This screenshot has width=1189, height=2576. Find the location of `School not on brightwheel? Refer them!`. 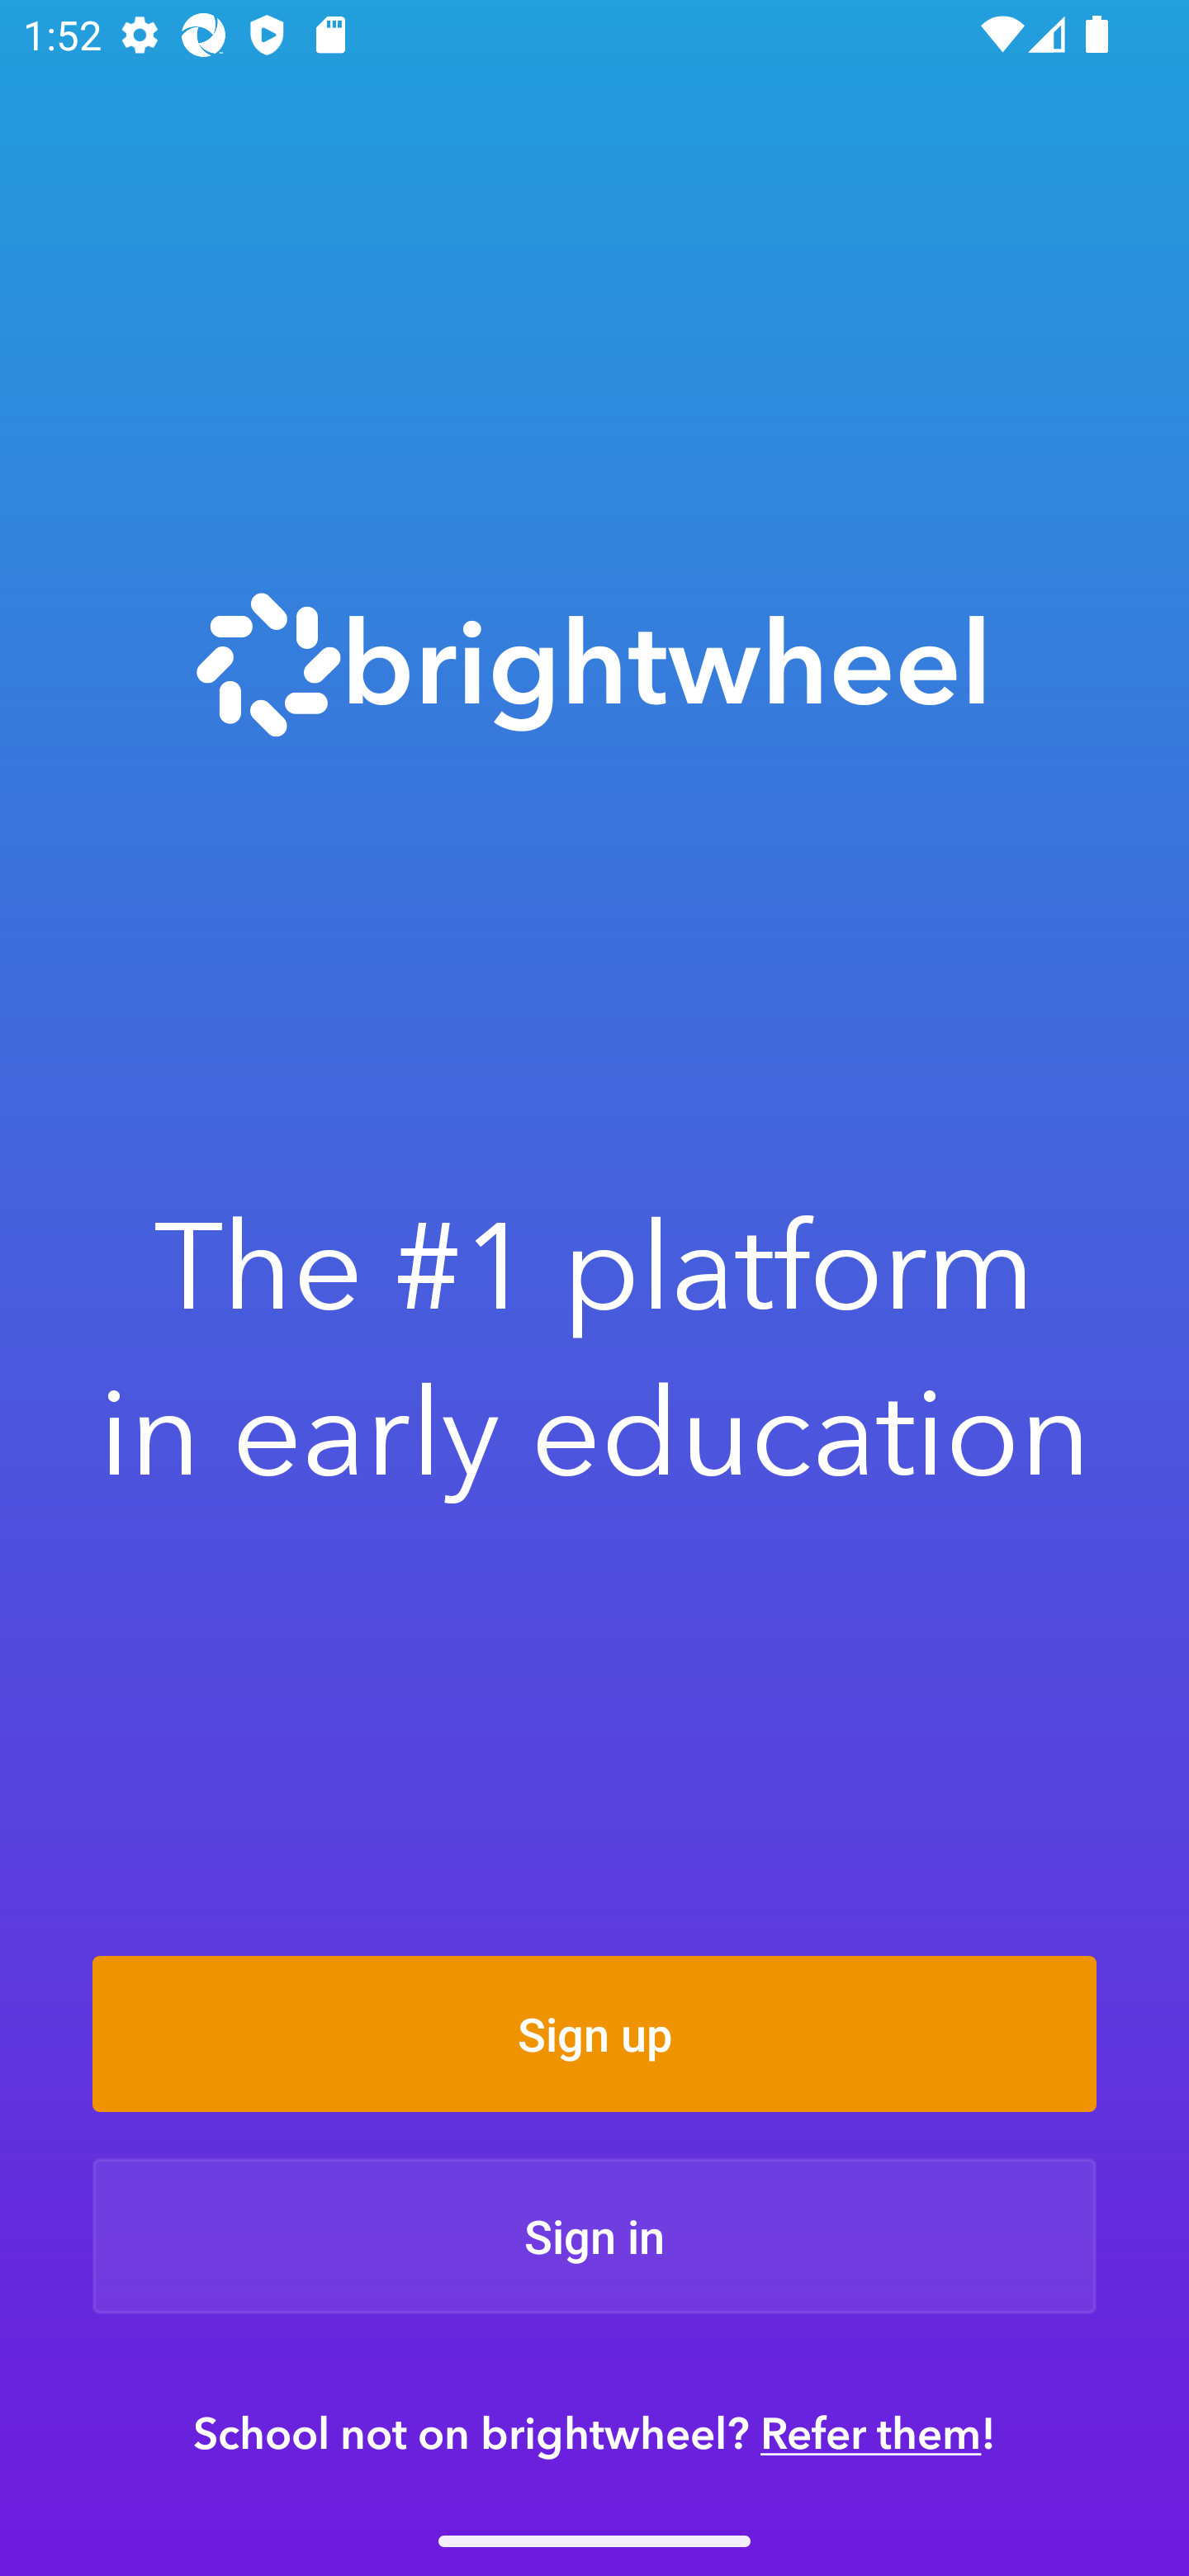

School not on brightwheel? Refer them! is located at coordinates (594, 2432).